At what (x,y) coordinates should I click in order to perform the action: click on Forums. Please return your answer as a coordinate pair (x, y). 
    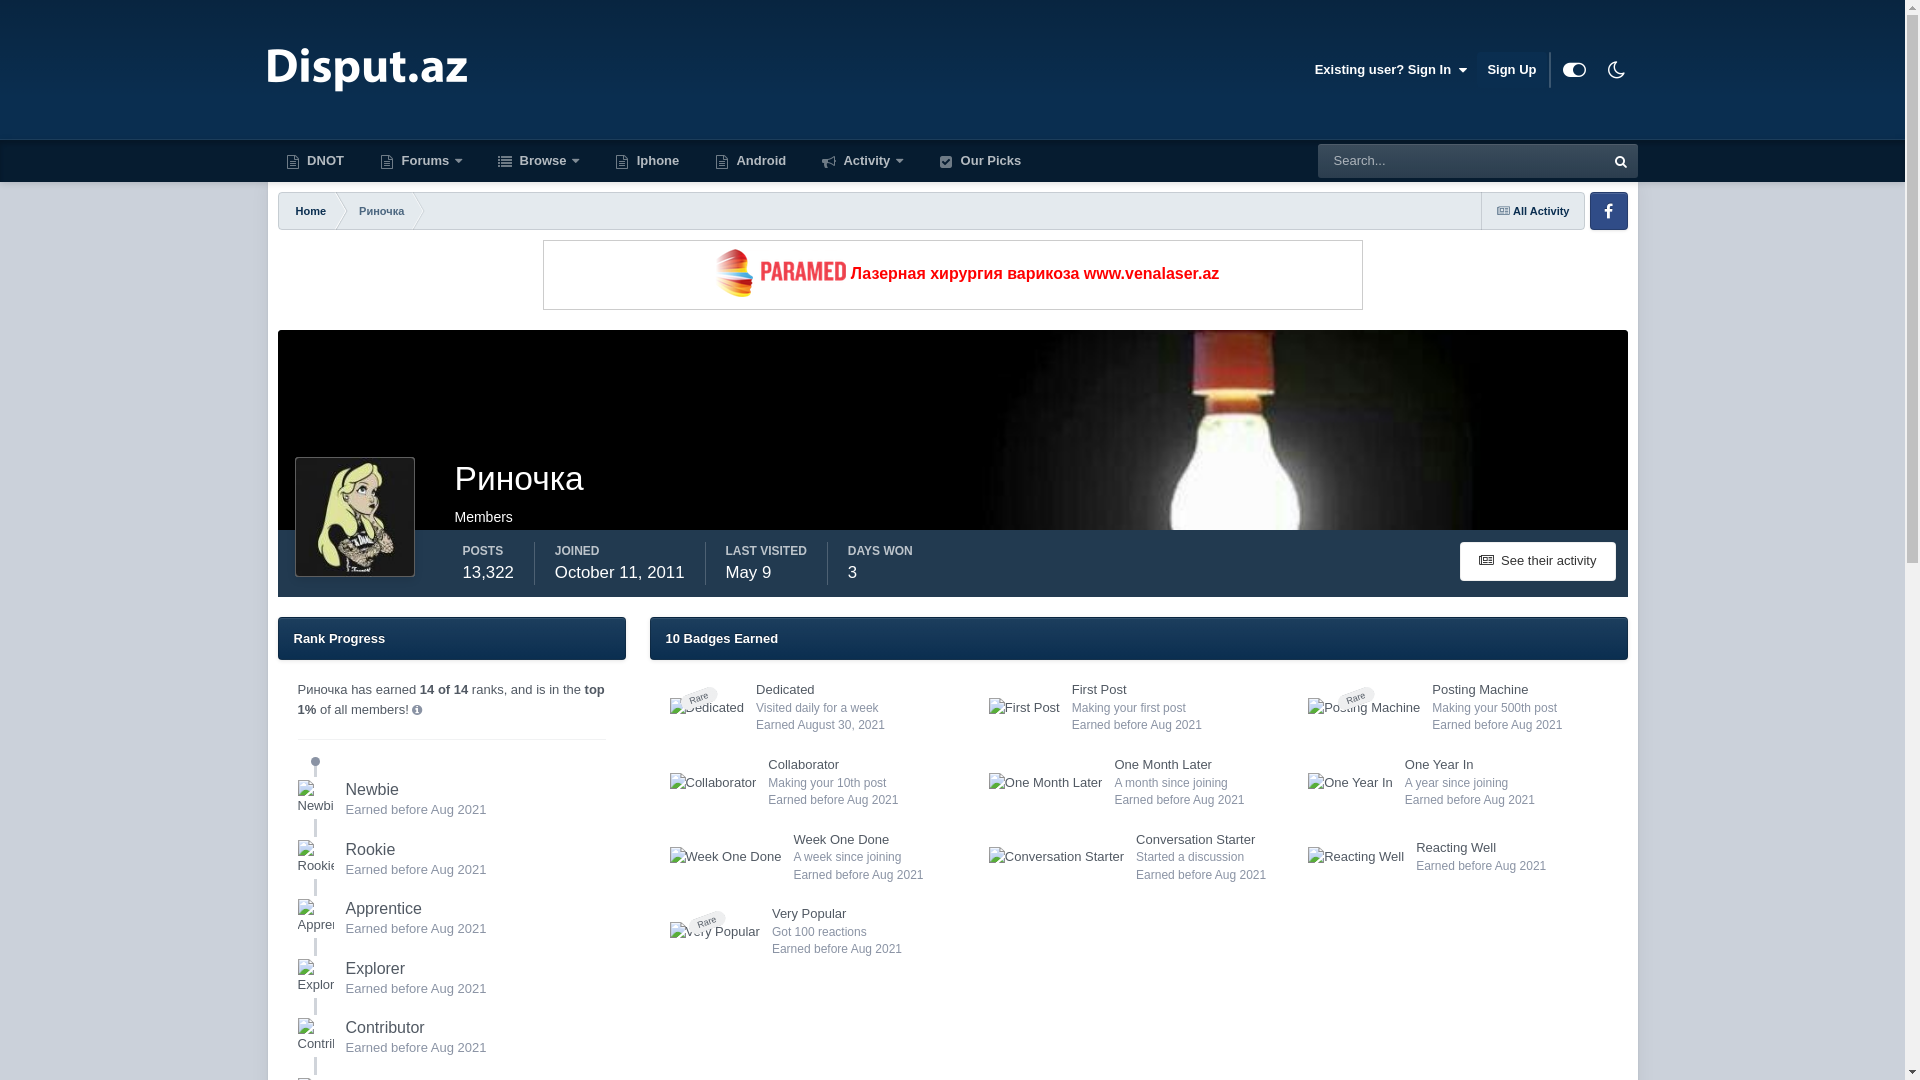
    Looking at the image, I should click on (421, 161).